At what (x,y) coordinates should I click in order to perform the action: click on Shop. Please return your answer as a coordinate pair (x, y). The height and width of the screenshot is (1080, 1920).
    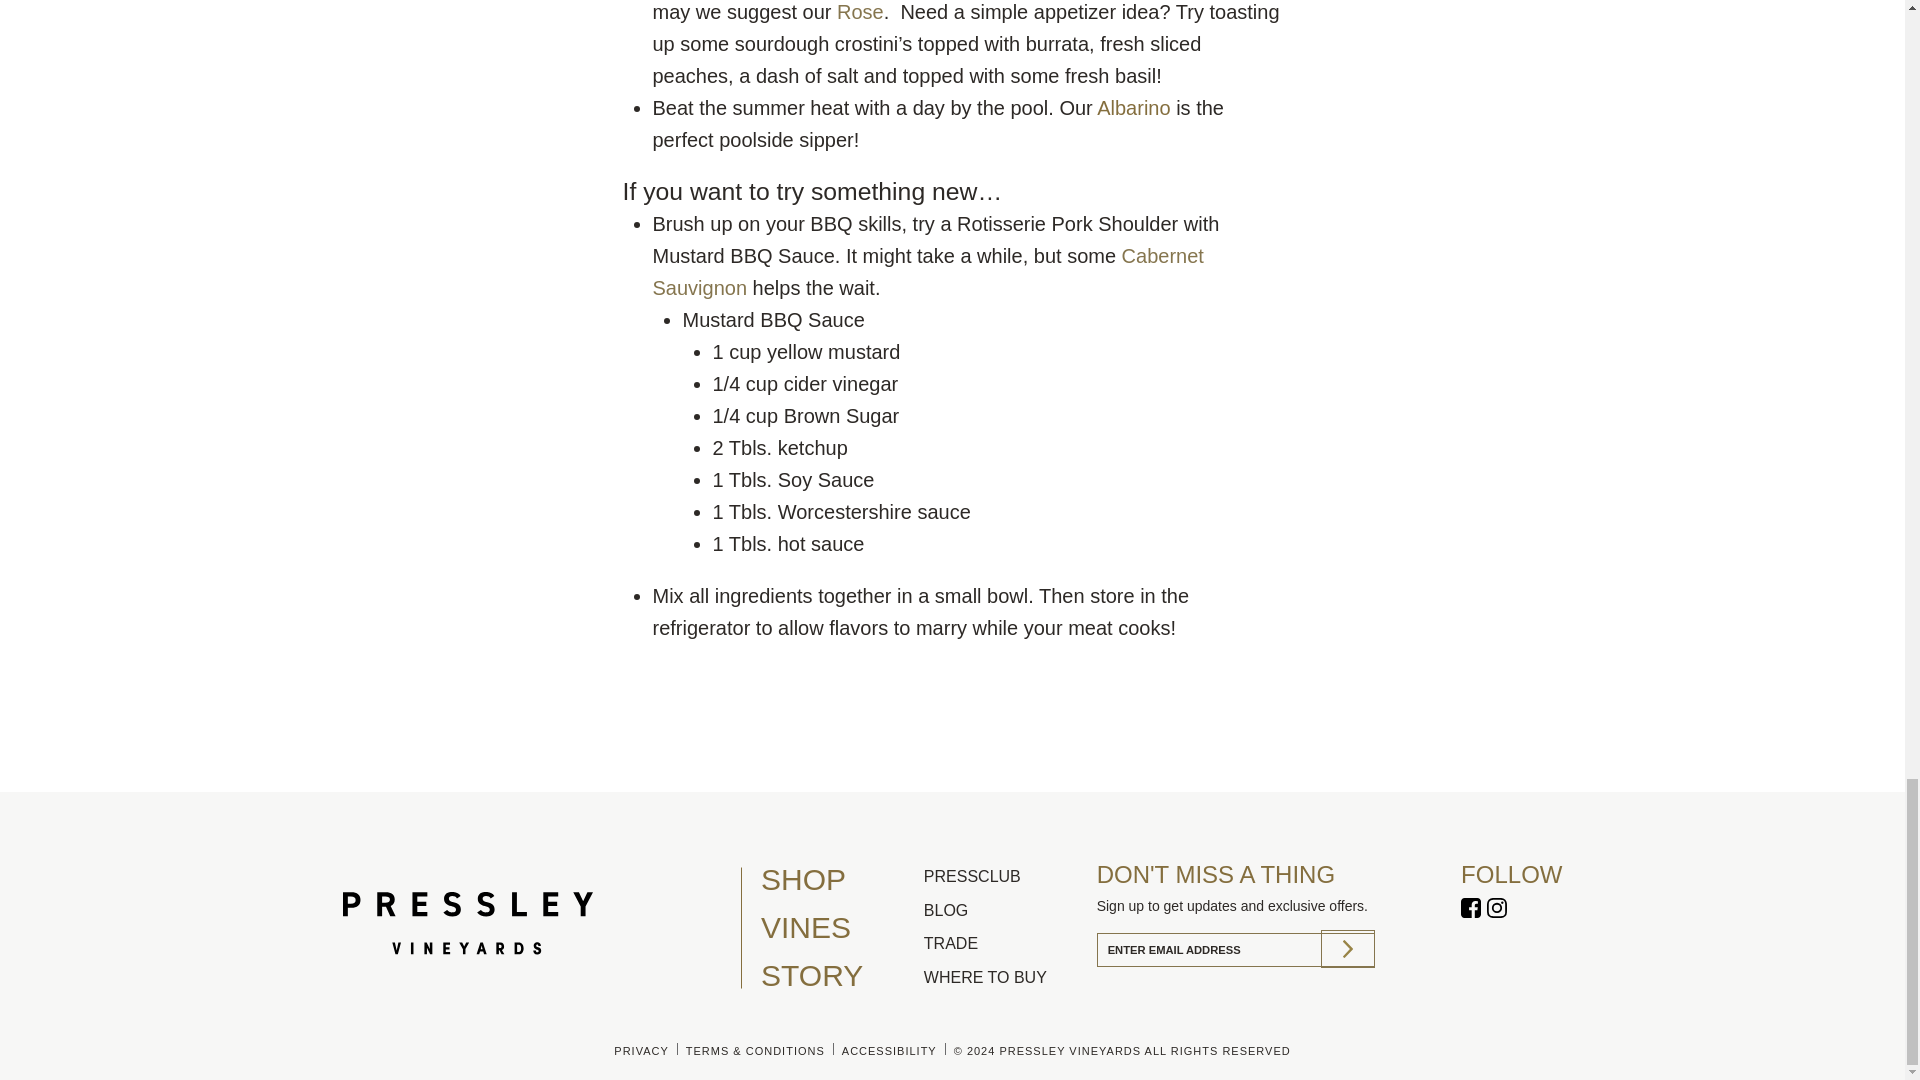
    Looking at the image, I should click on (835, 880).